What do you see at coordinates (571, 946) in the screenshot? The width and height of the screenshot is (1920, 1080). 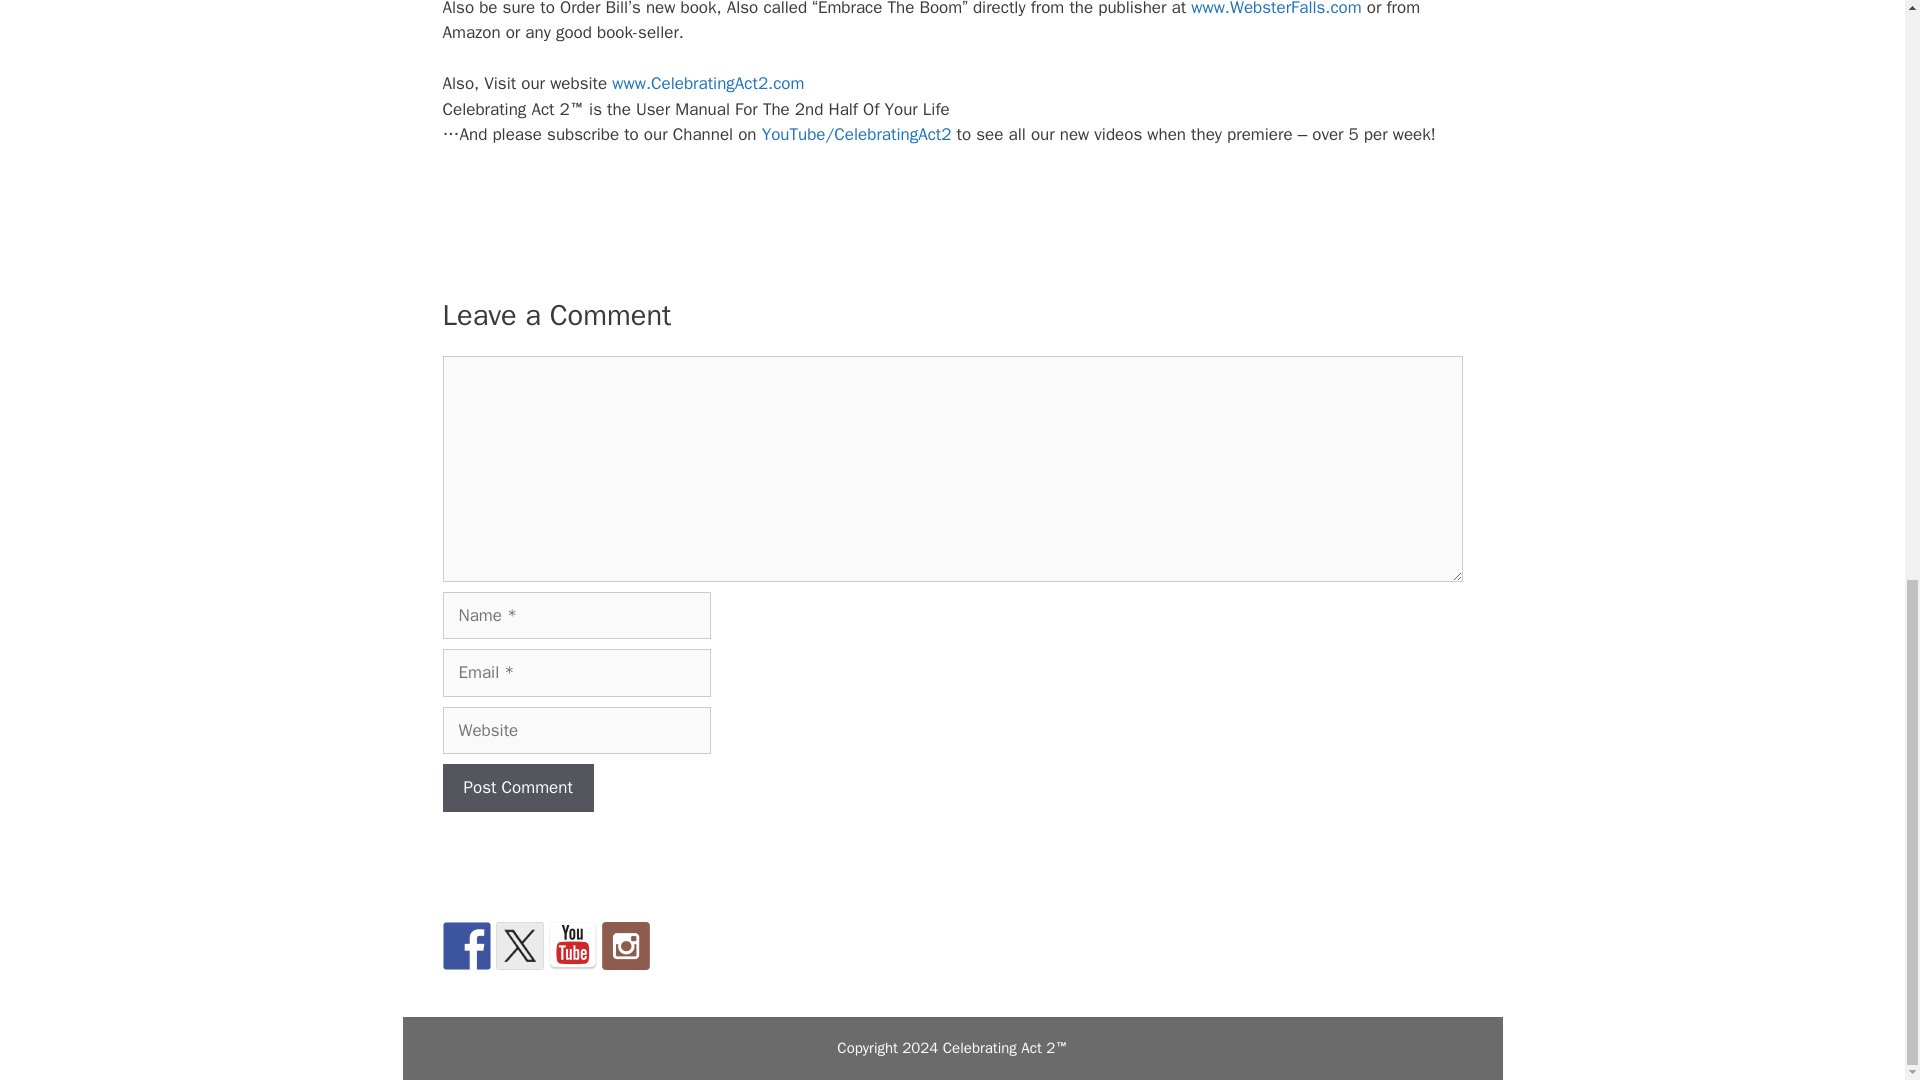 I see `Find us on YouTube` at bounding box center [571, 946].